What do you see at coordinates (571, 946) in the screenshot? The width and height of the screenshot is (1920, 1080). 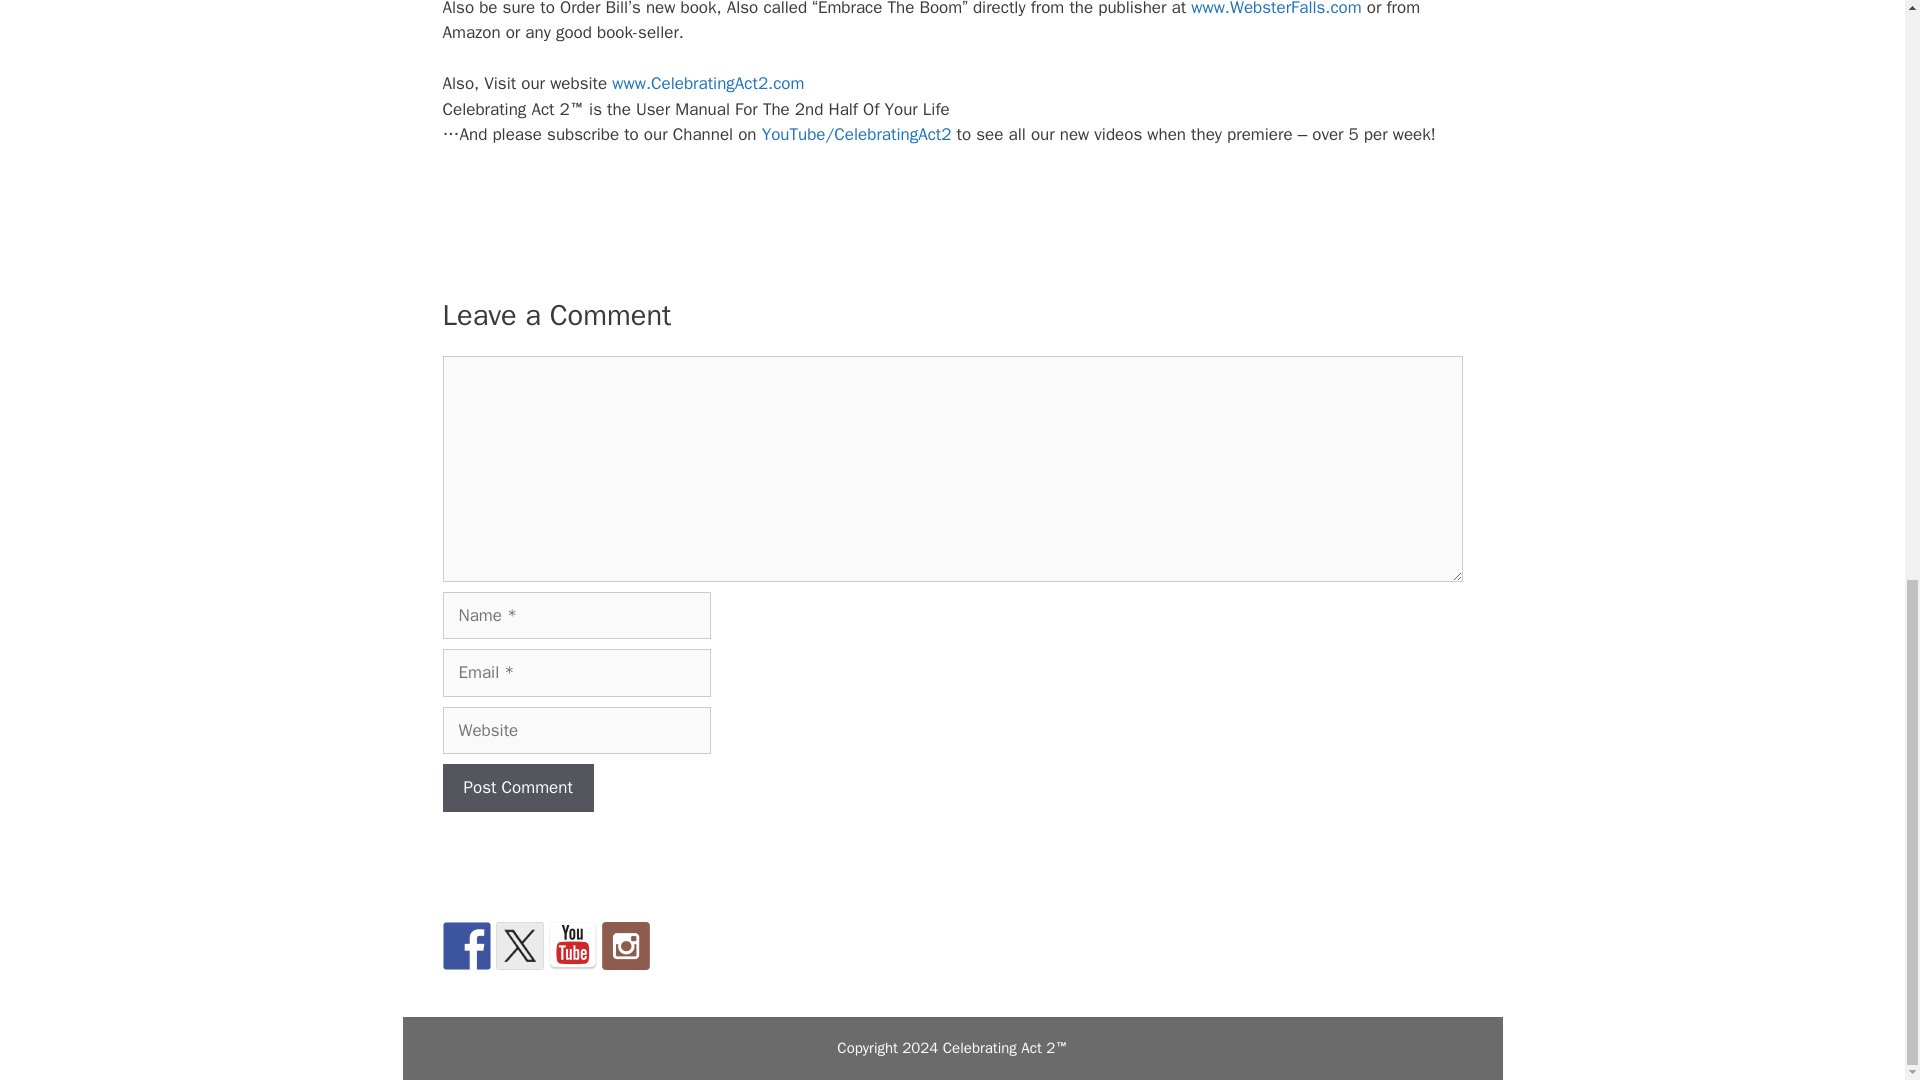 I see `Find us on YouTube` at bounding box center [571, 946].